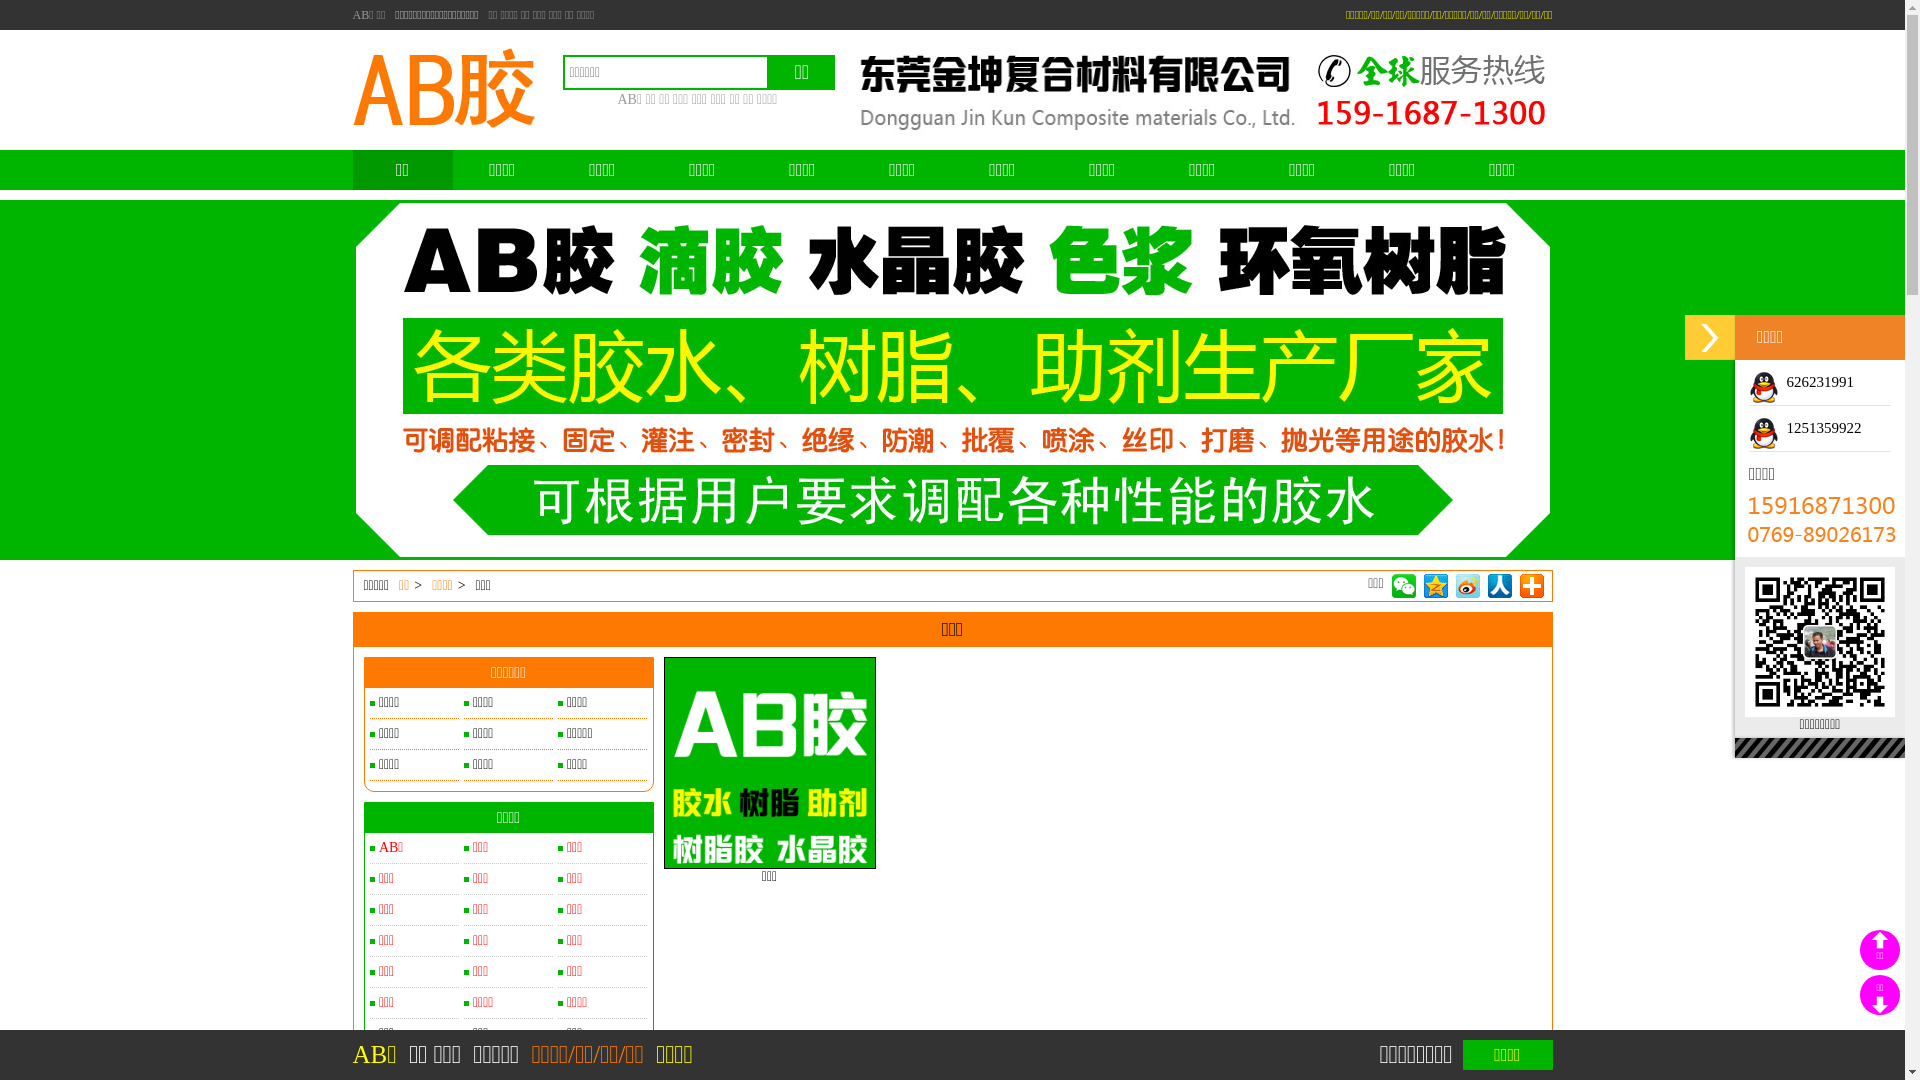  What do you see at coordinates (1802, 382) in the screenshot?
I see `  626231991` at bounding box center [1802, 382].